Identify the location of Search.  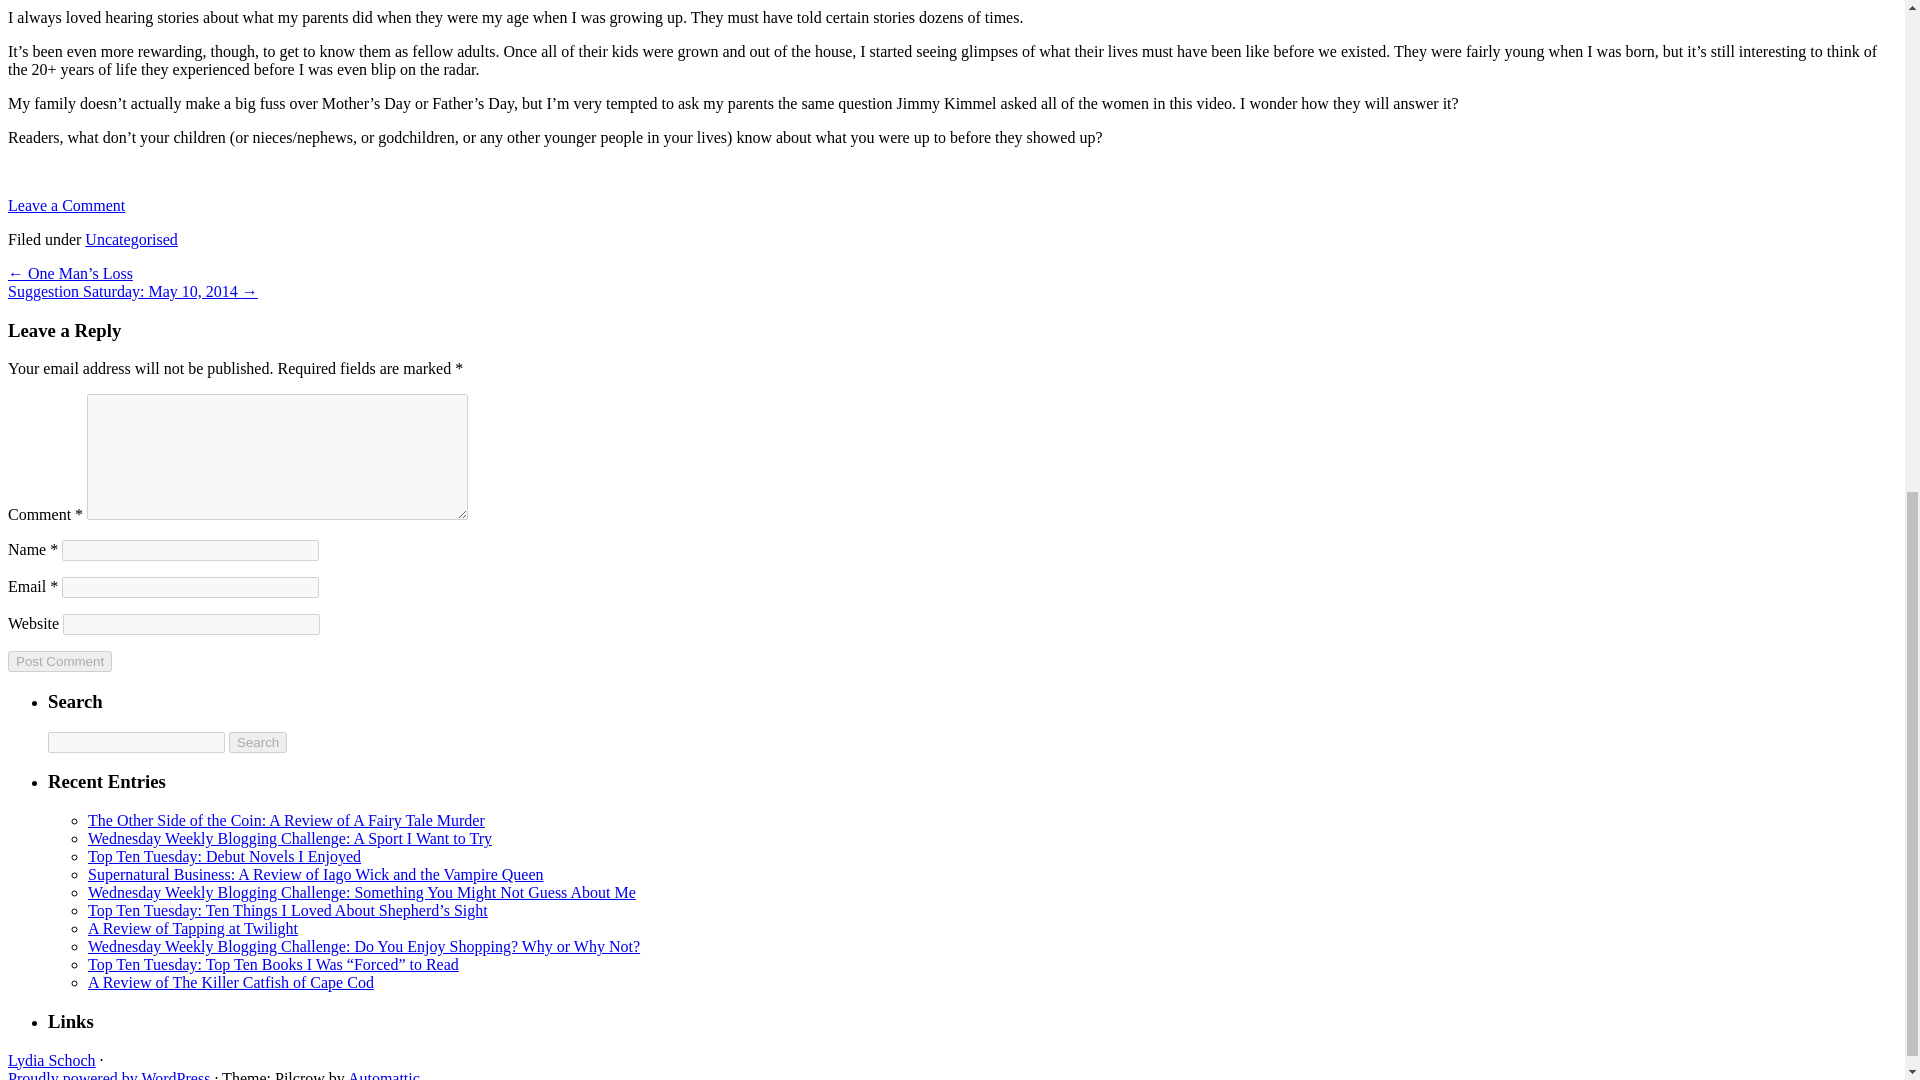
(257, 742).